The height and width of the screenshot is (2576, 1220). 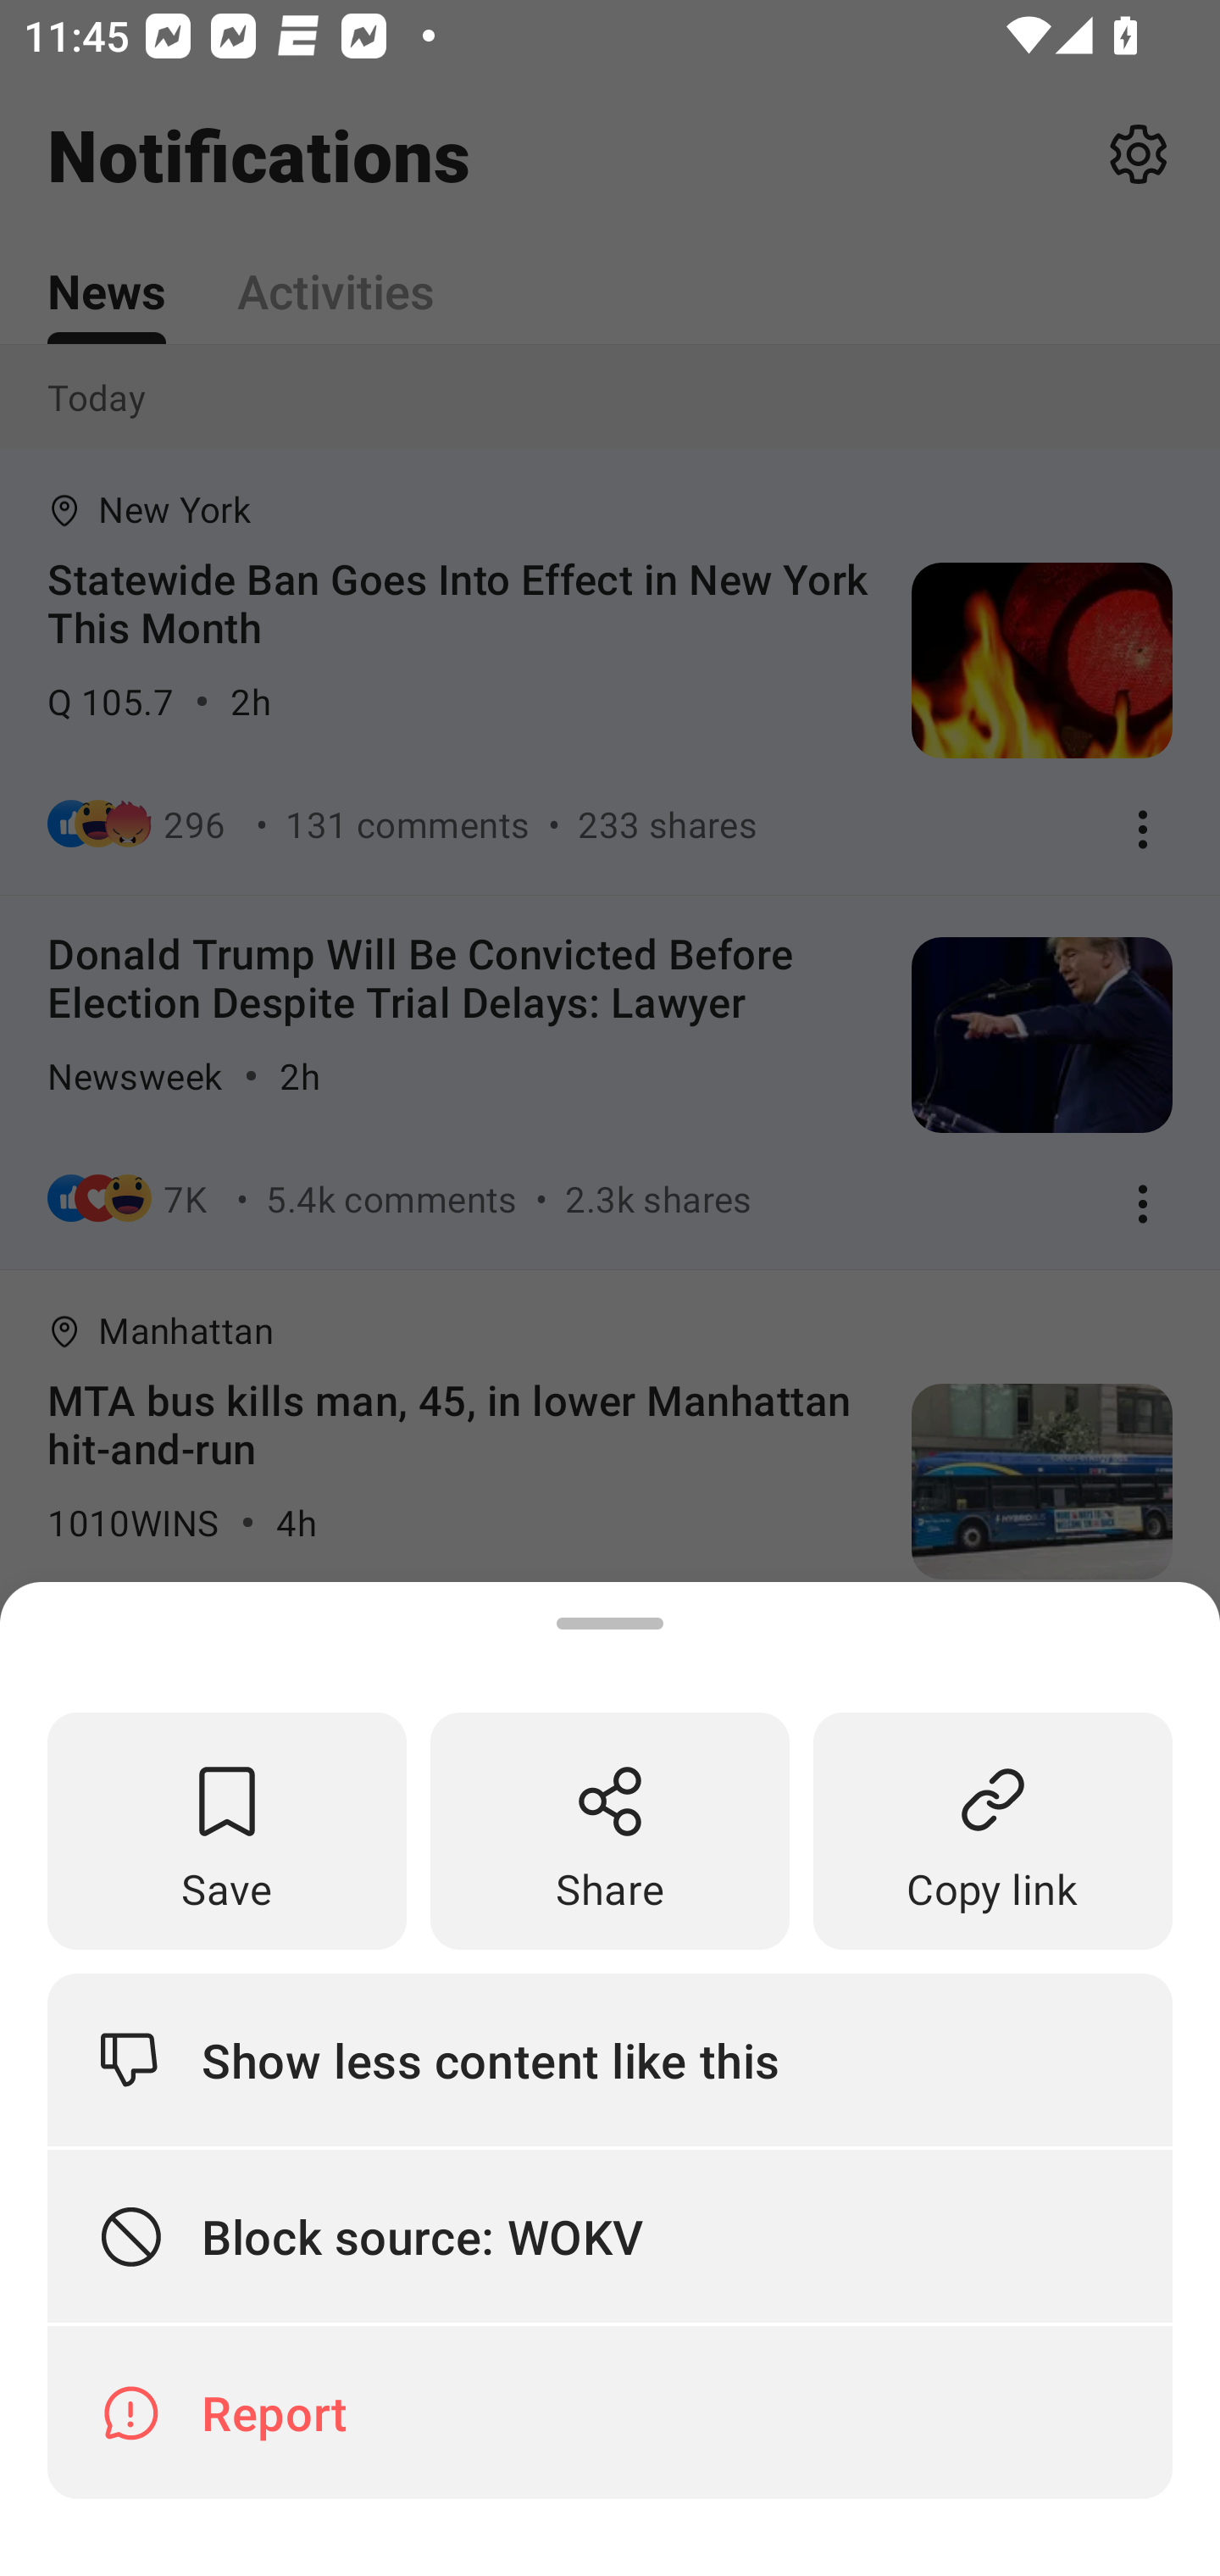 What do you see at coordinates (610, 2059) in the screenshot?
I see `Show less content like this` at bounding box center [610, 2059].